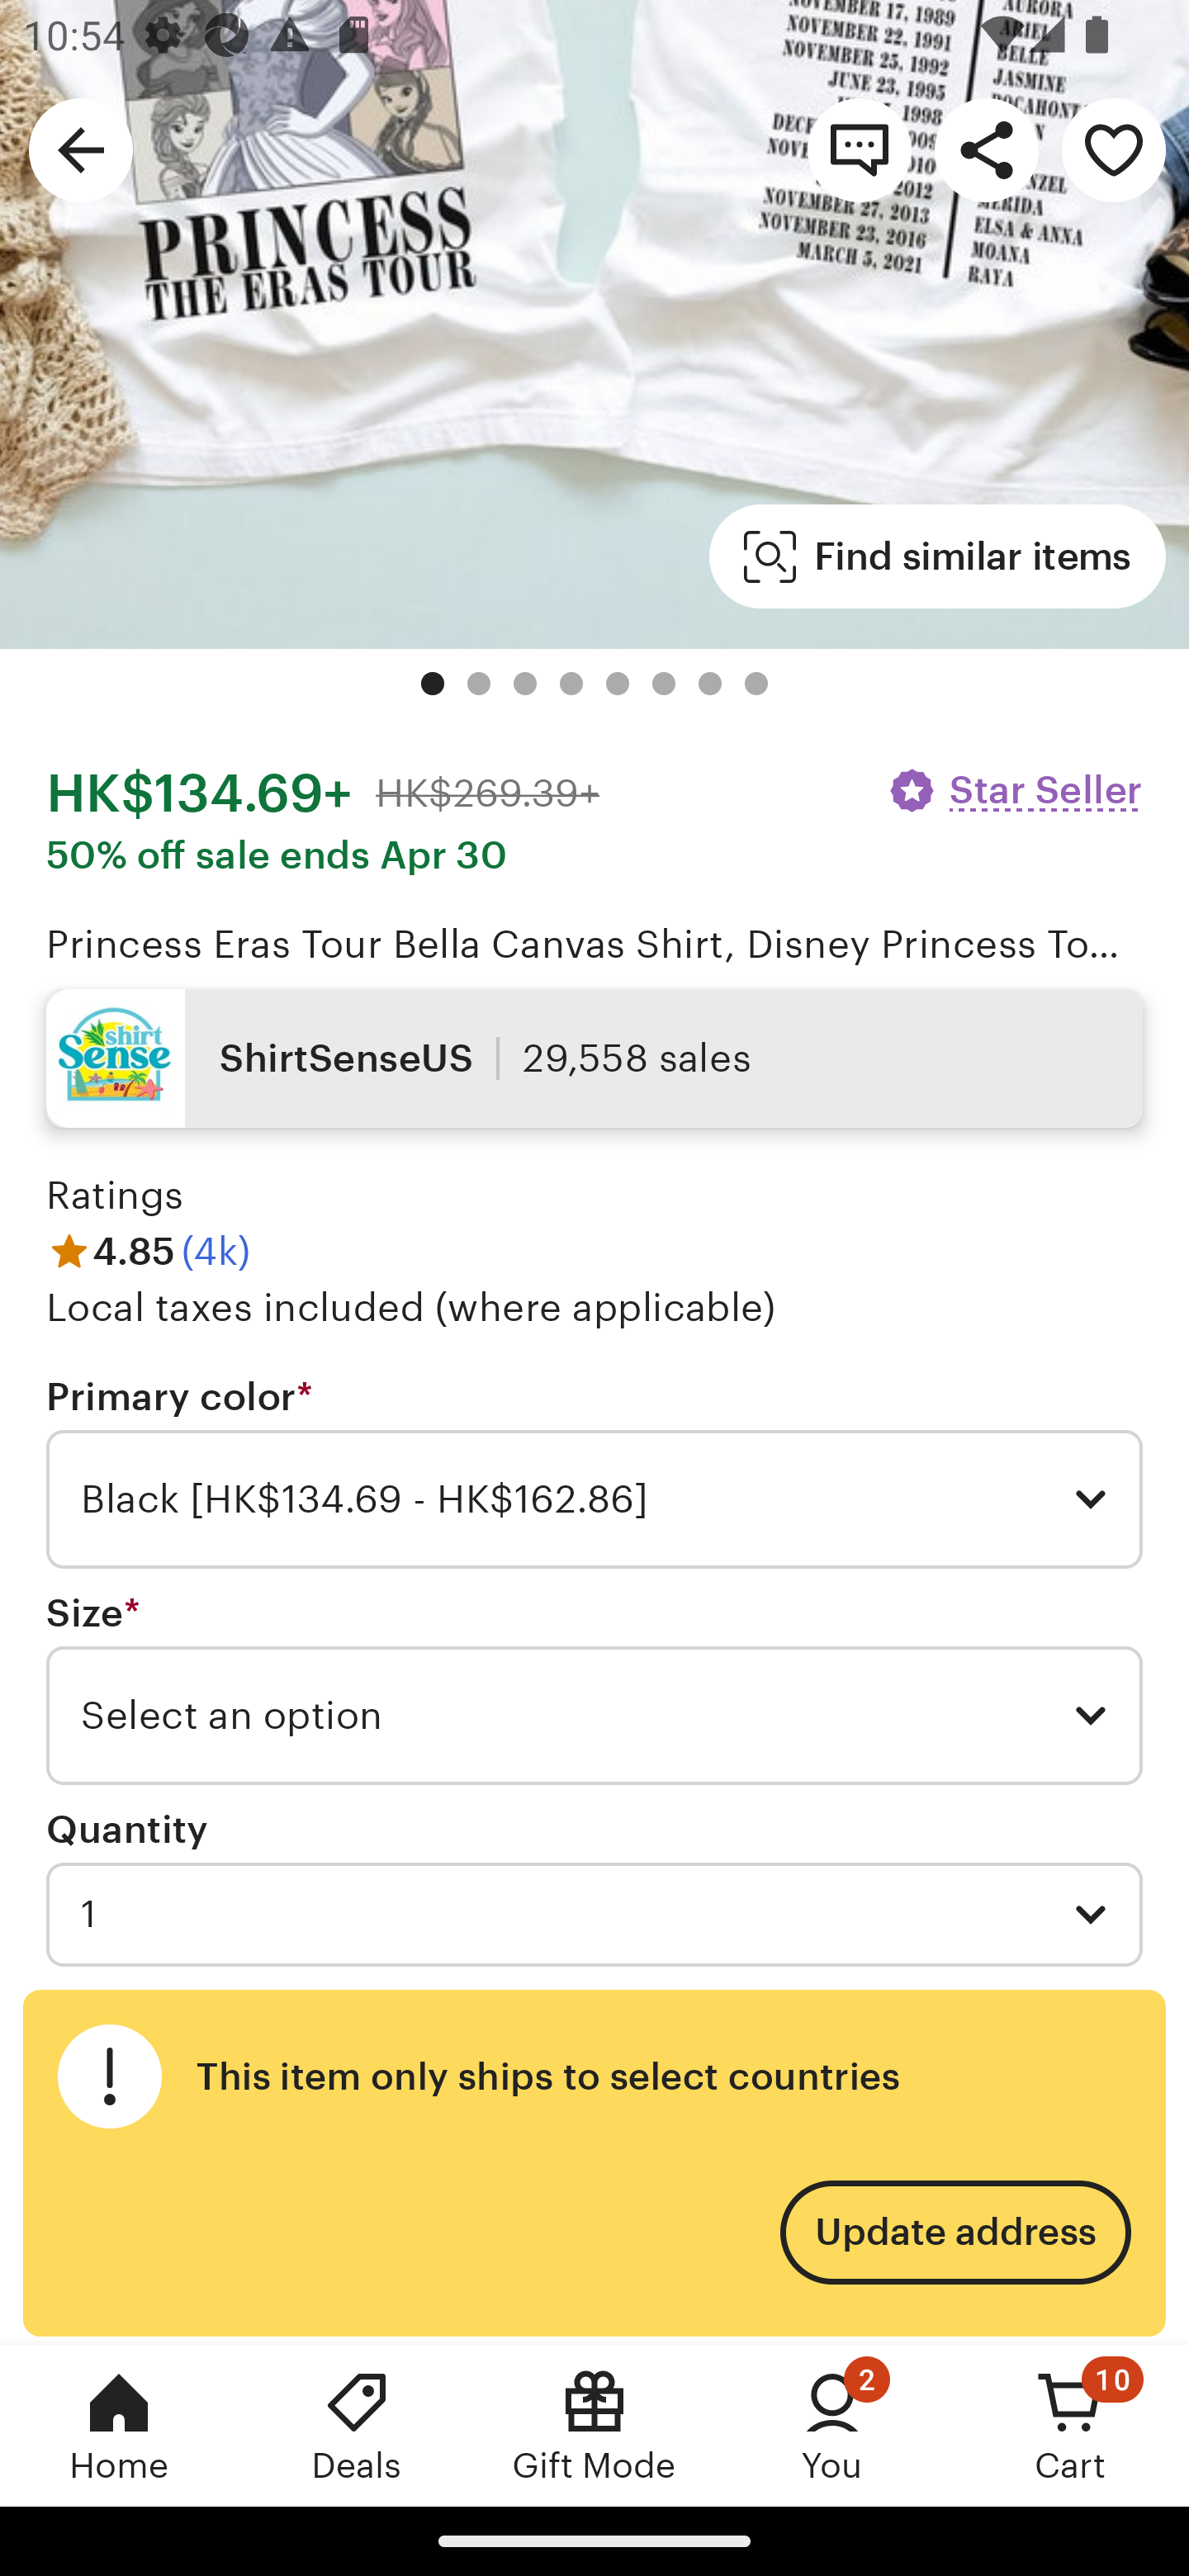  Describe the element at coordinates (594, 1499) in the screenshot. I see `Black [HK$134.69 - HK$162.86]` at that location.